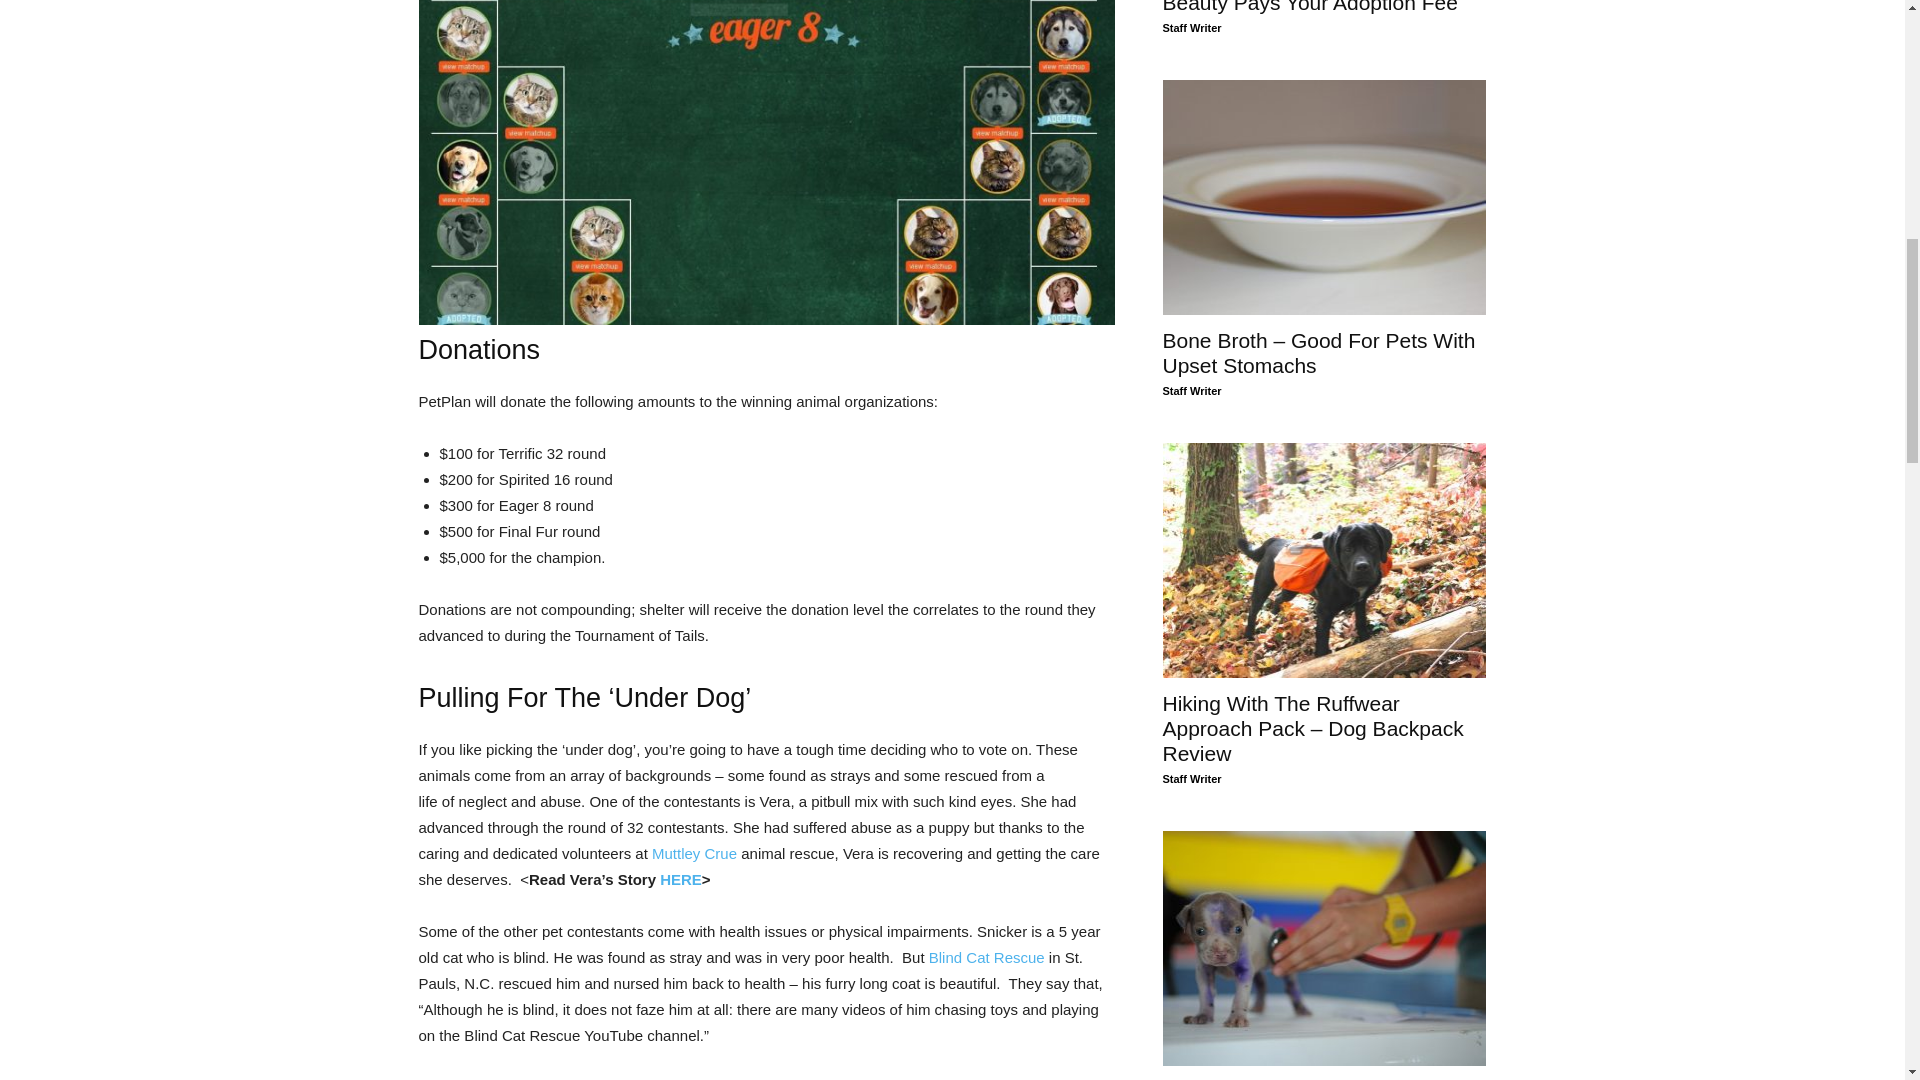 The width and height of the screenshot is (1920, 1080). Describe the element at coordinates (986, 957) in the screenshot. I see `Blind Cat Rescue` at that location.